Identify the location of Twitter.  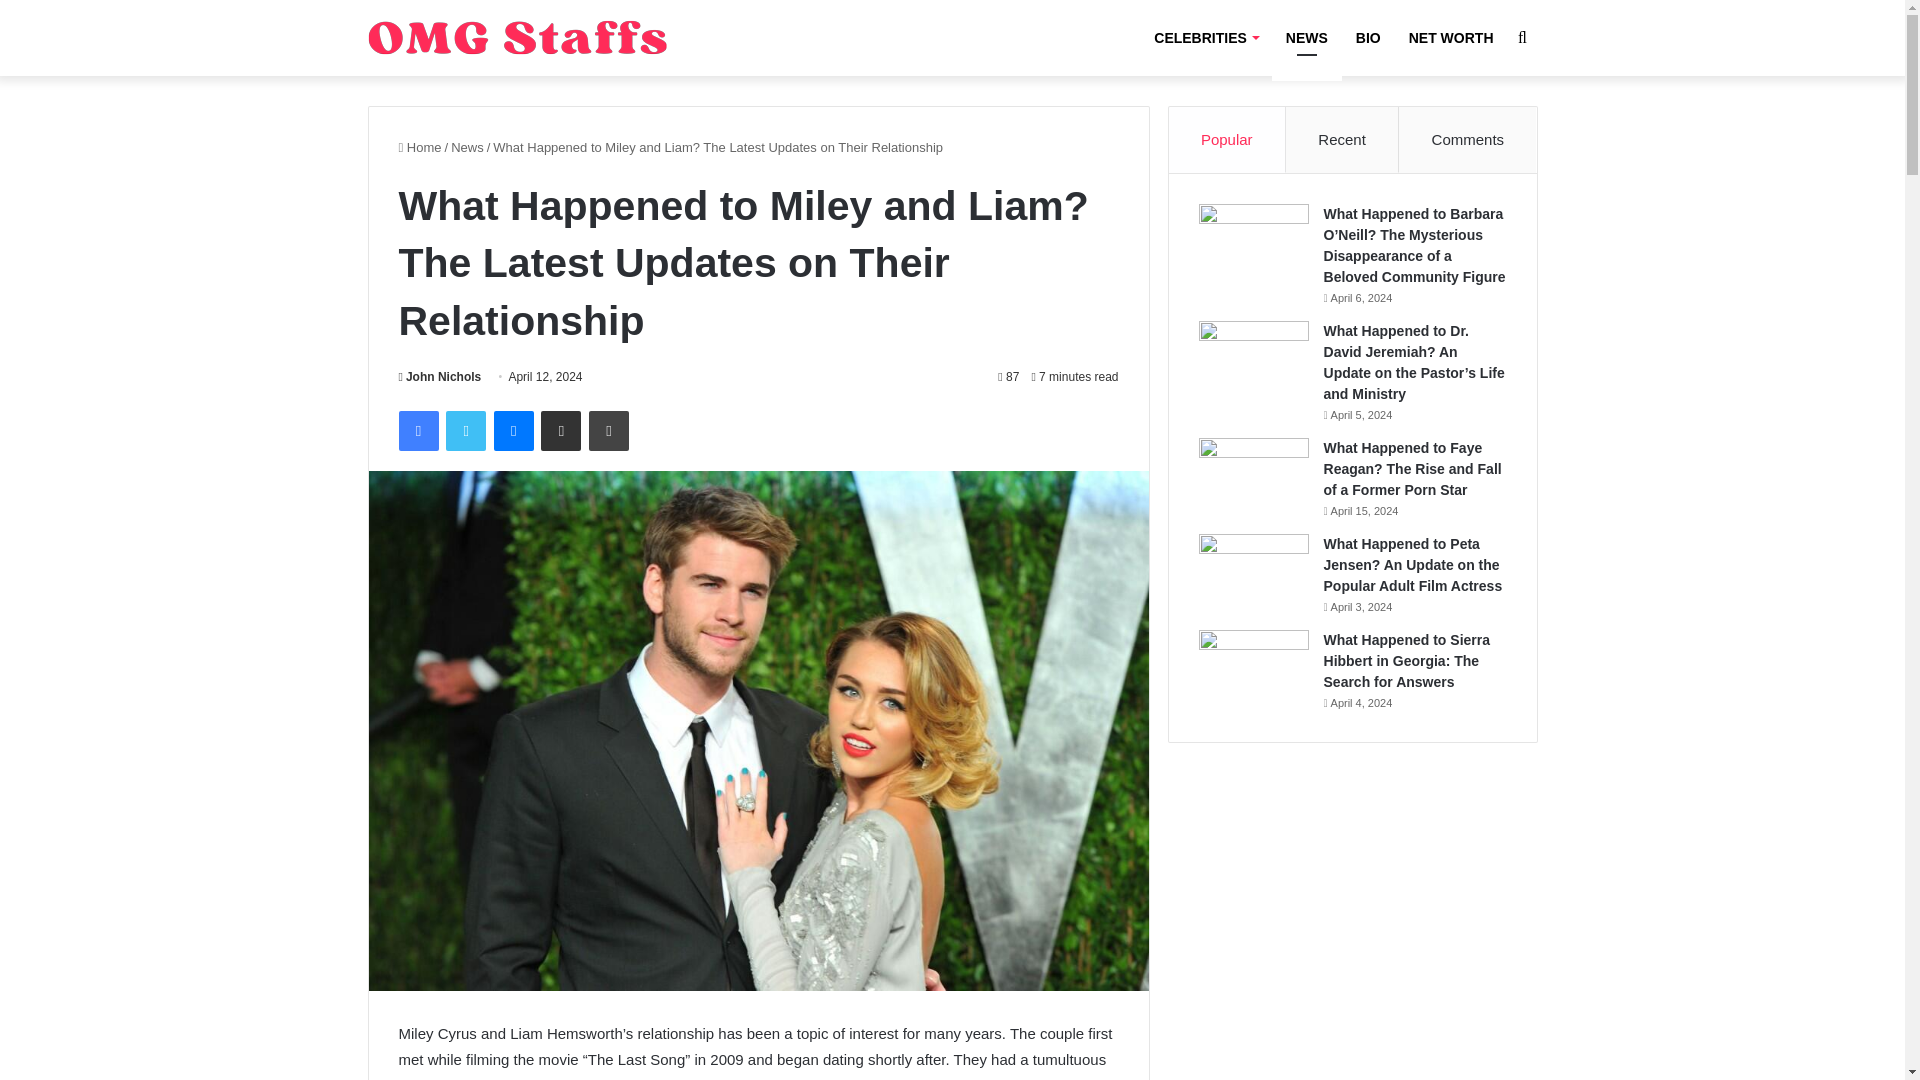
(465, 431).